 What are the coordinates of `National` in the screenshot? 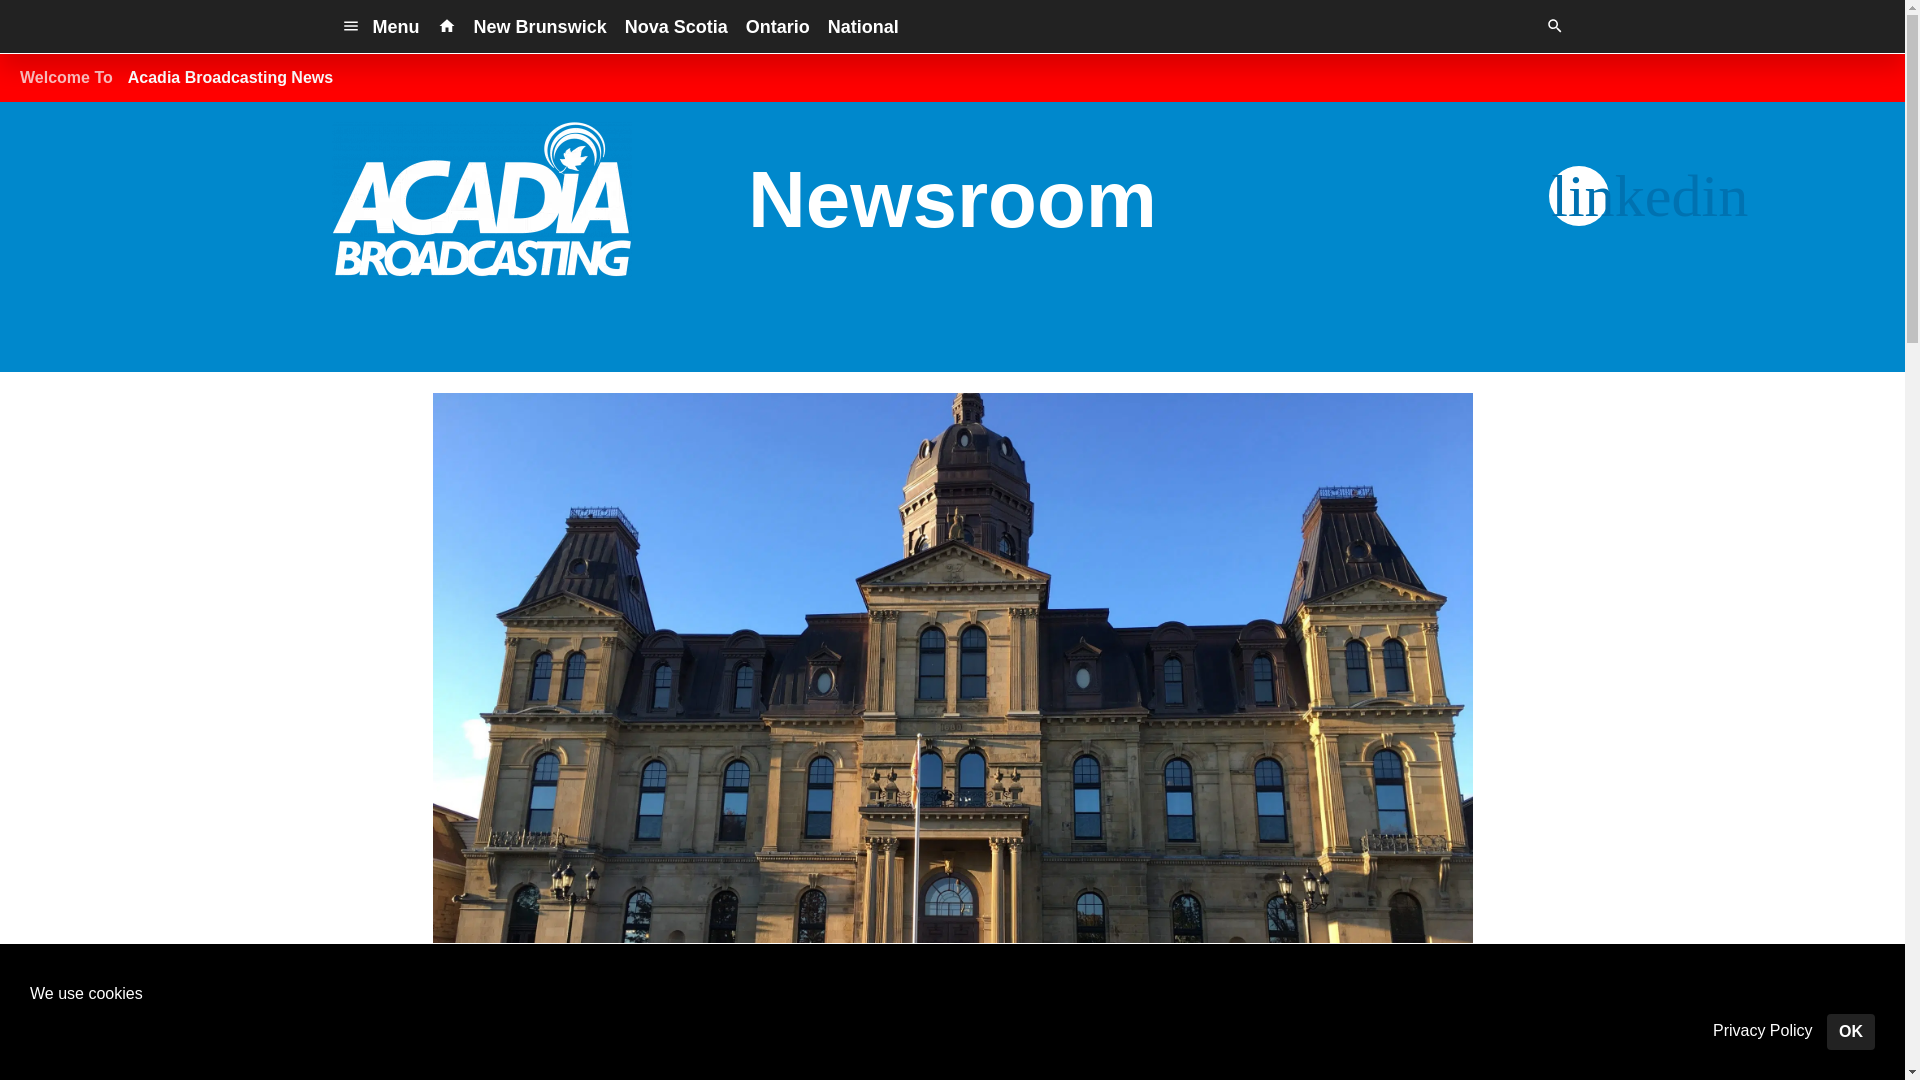 It's located at (864, 26).